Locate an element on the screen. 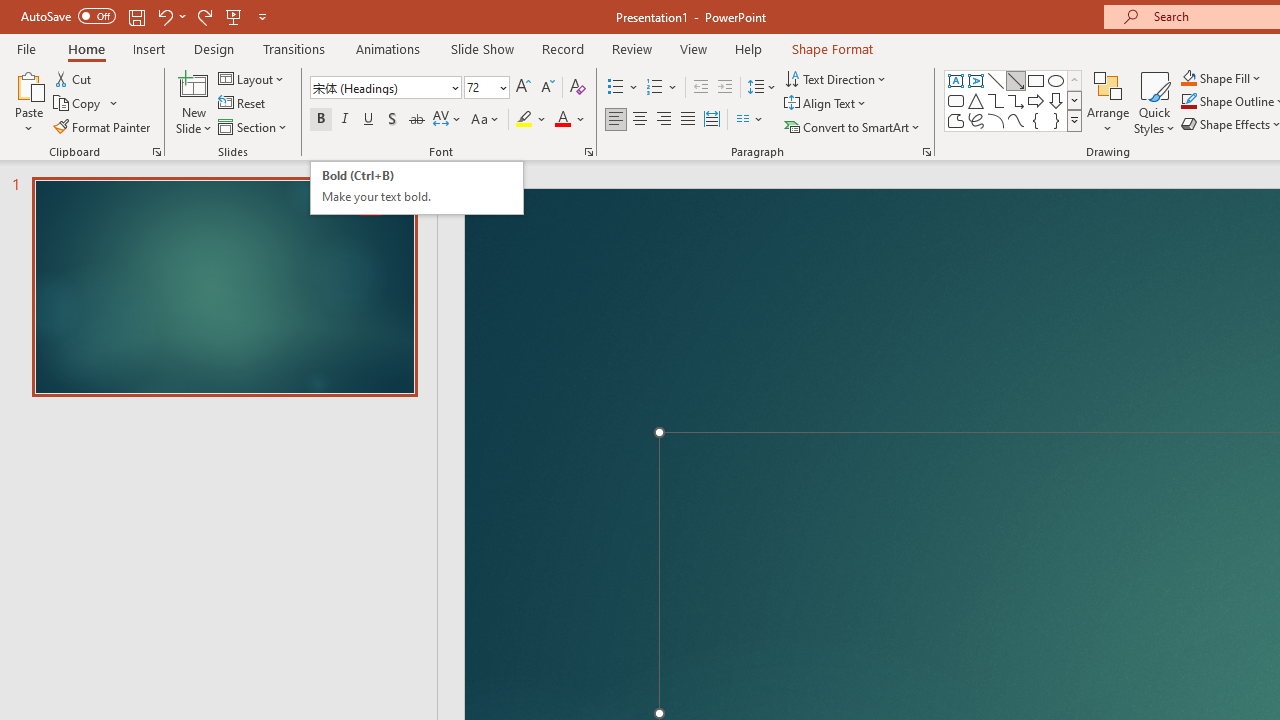 The image size is (1280, 720). Font is located at coordinates (380, 87).